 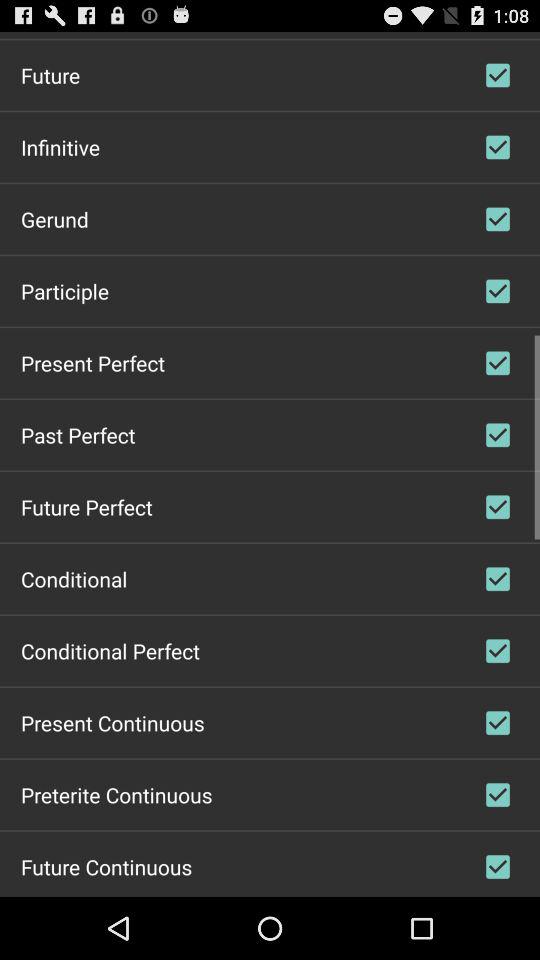 What do you see at coordinates (65, 290) in the screenshot?
I see `choose the item above the present perfect icon` at bounding box center [65, 290].